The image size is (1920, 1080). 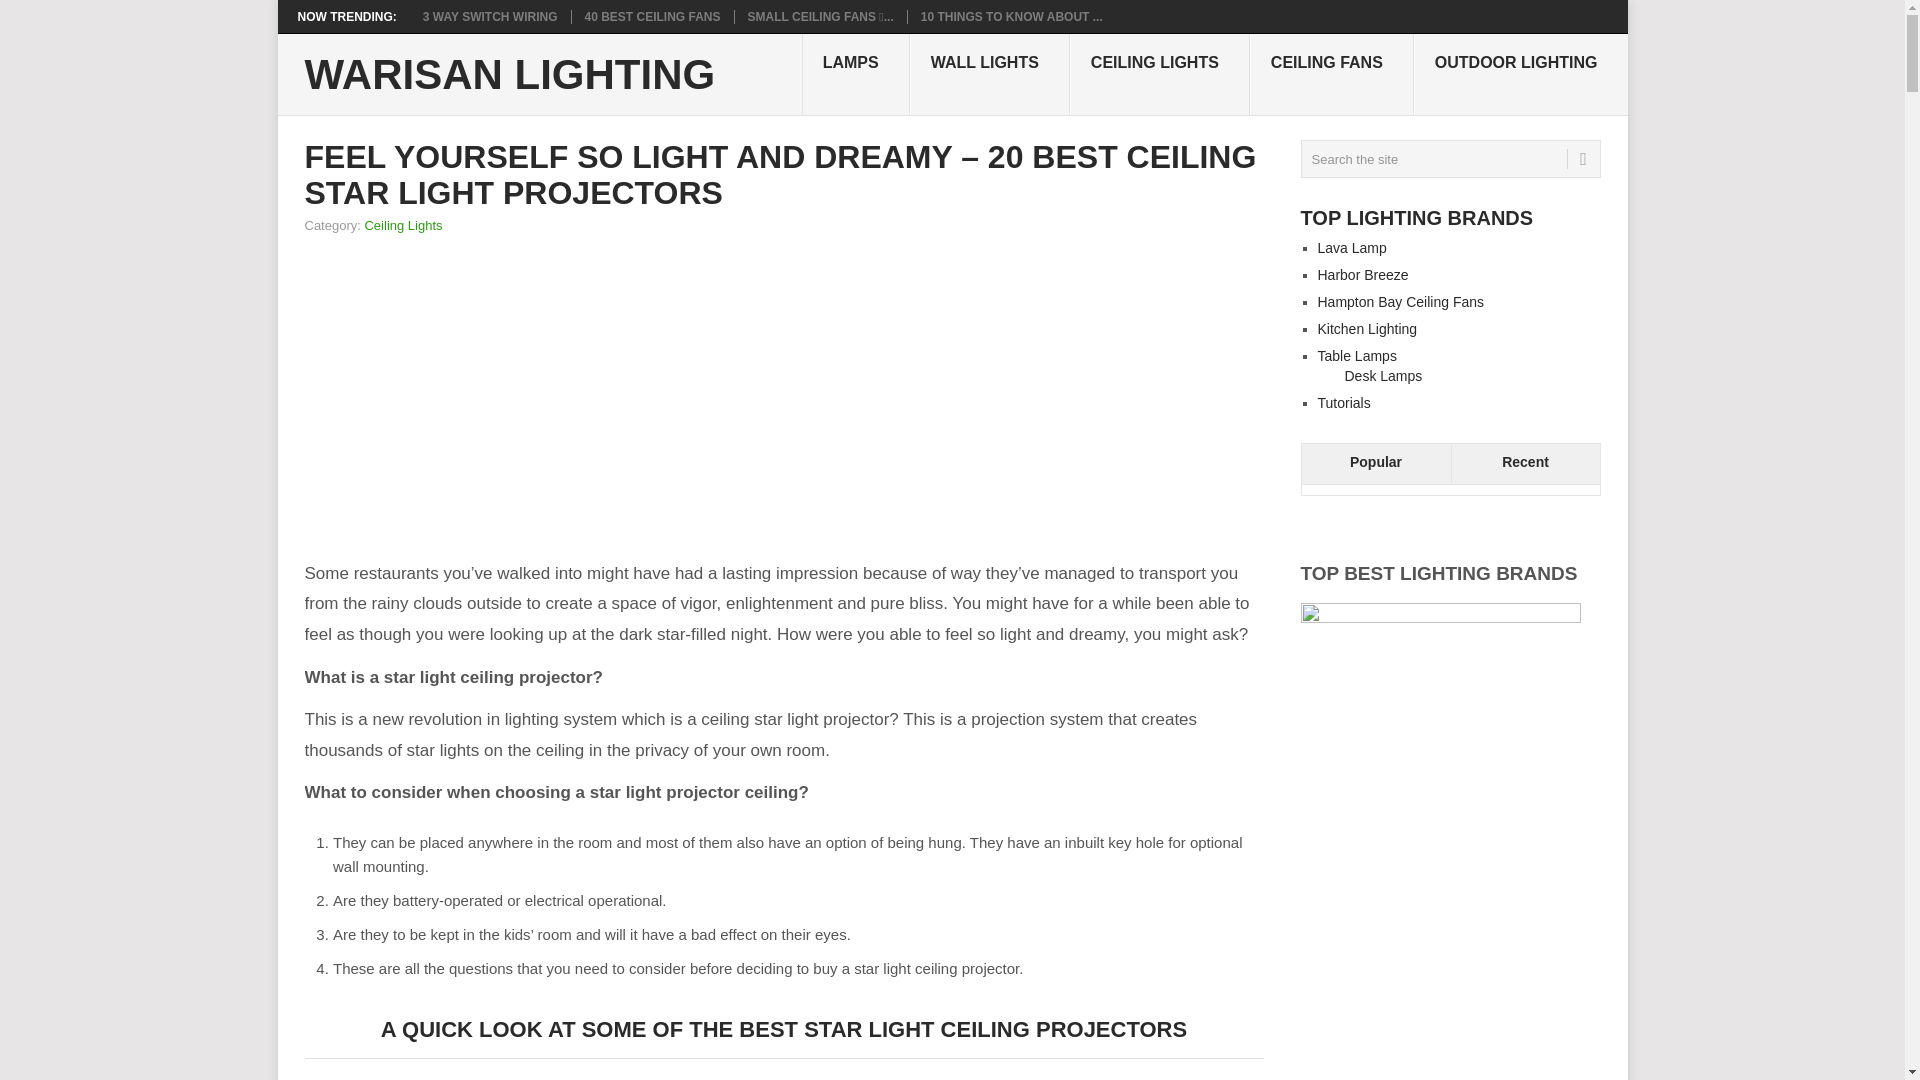 I want to click on 10 things to know about Outdoor Gazebo Lights, so click(x=1012, y=16).